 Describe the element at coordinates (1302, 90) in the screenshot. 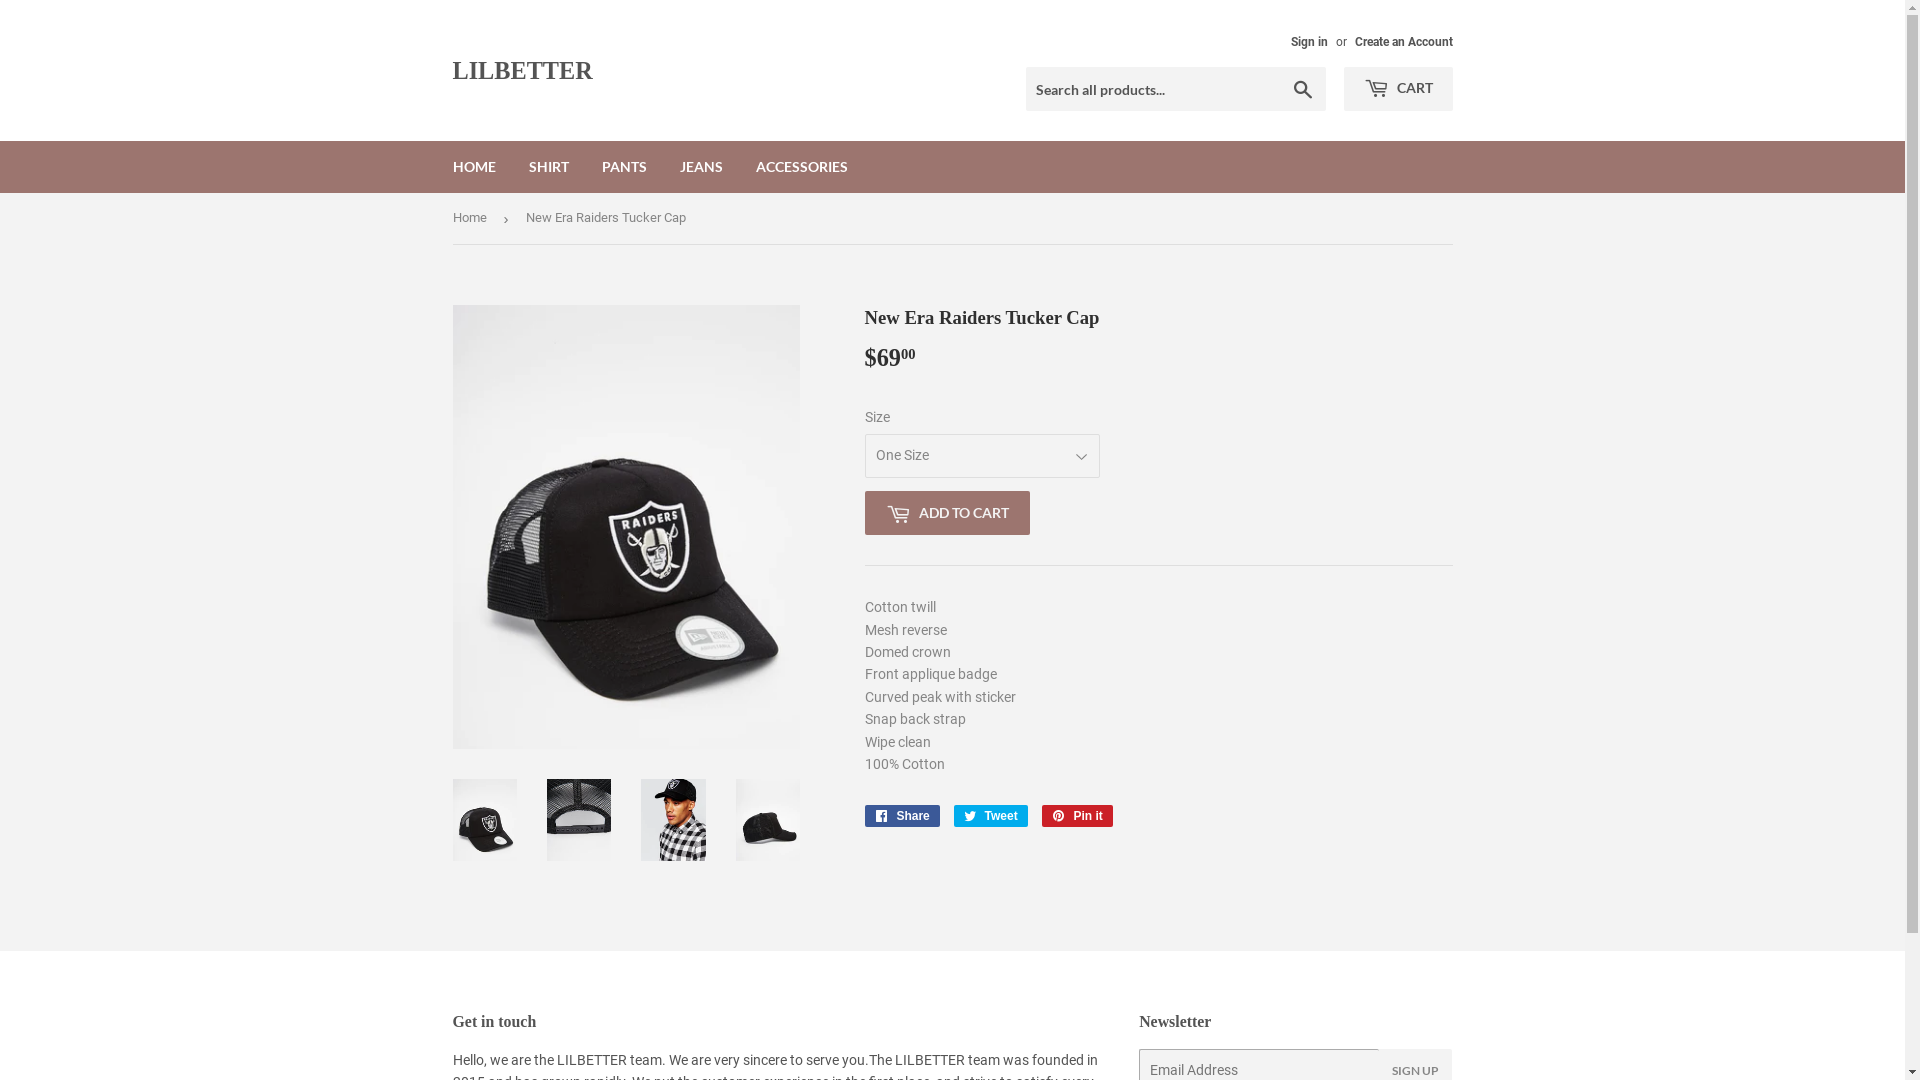

I see `Search` at that location.